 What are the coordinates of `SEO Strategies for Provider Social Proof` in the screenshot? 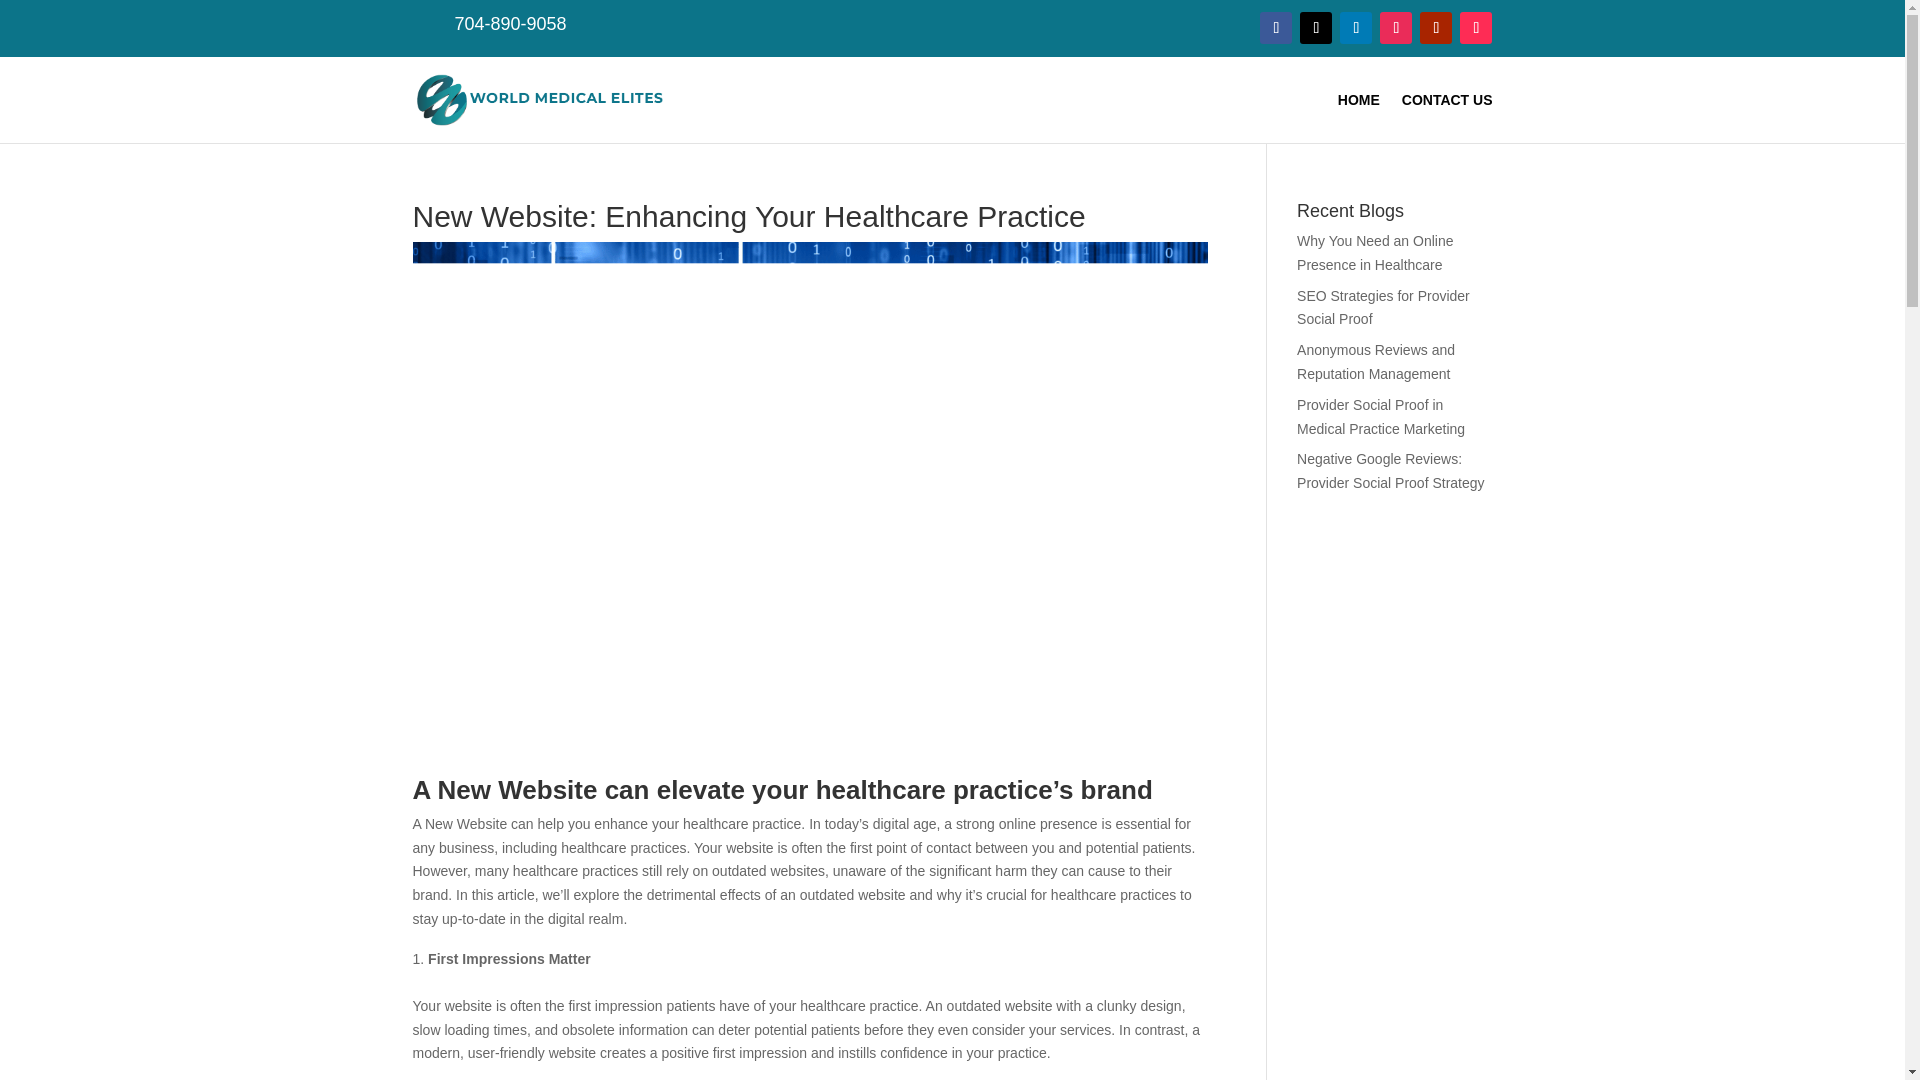 It's located at (1384, 308).